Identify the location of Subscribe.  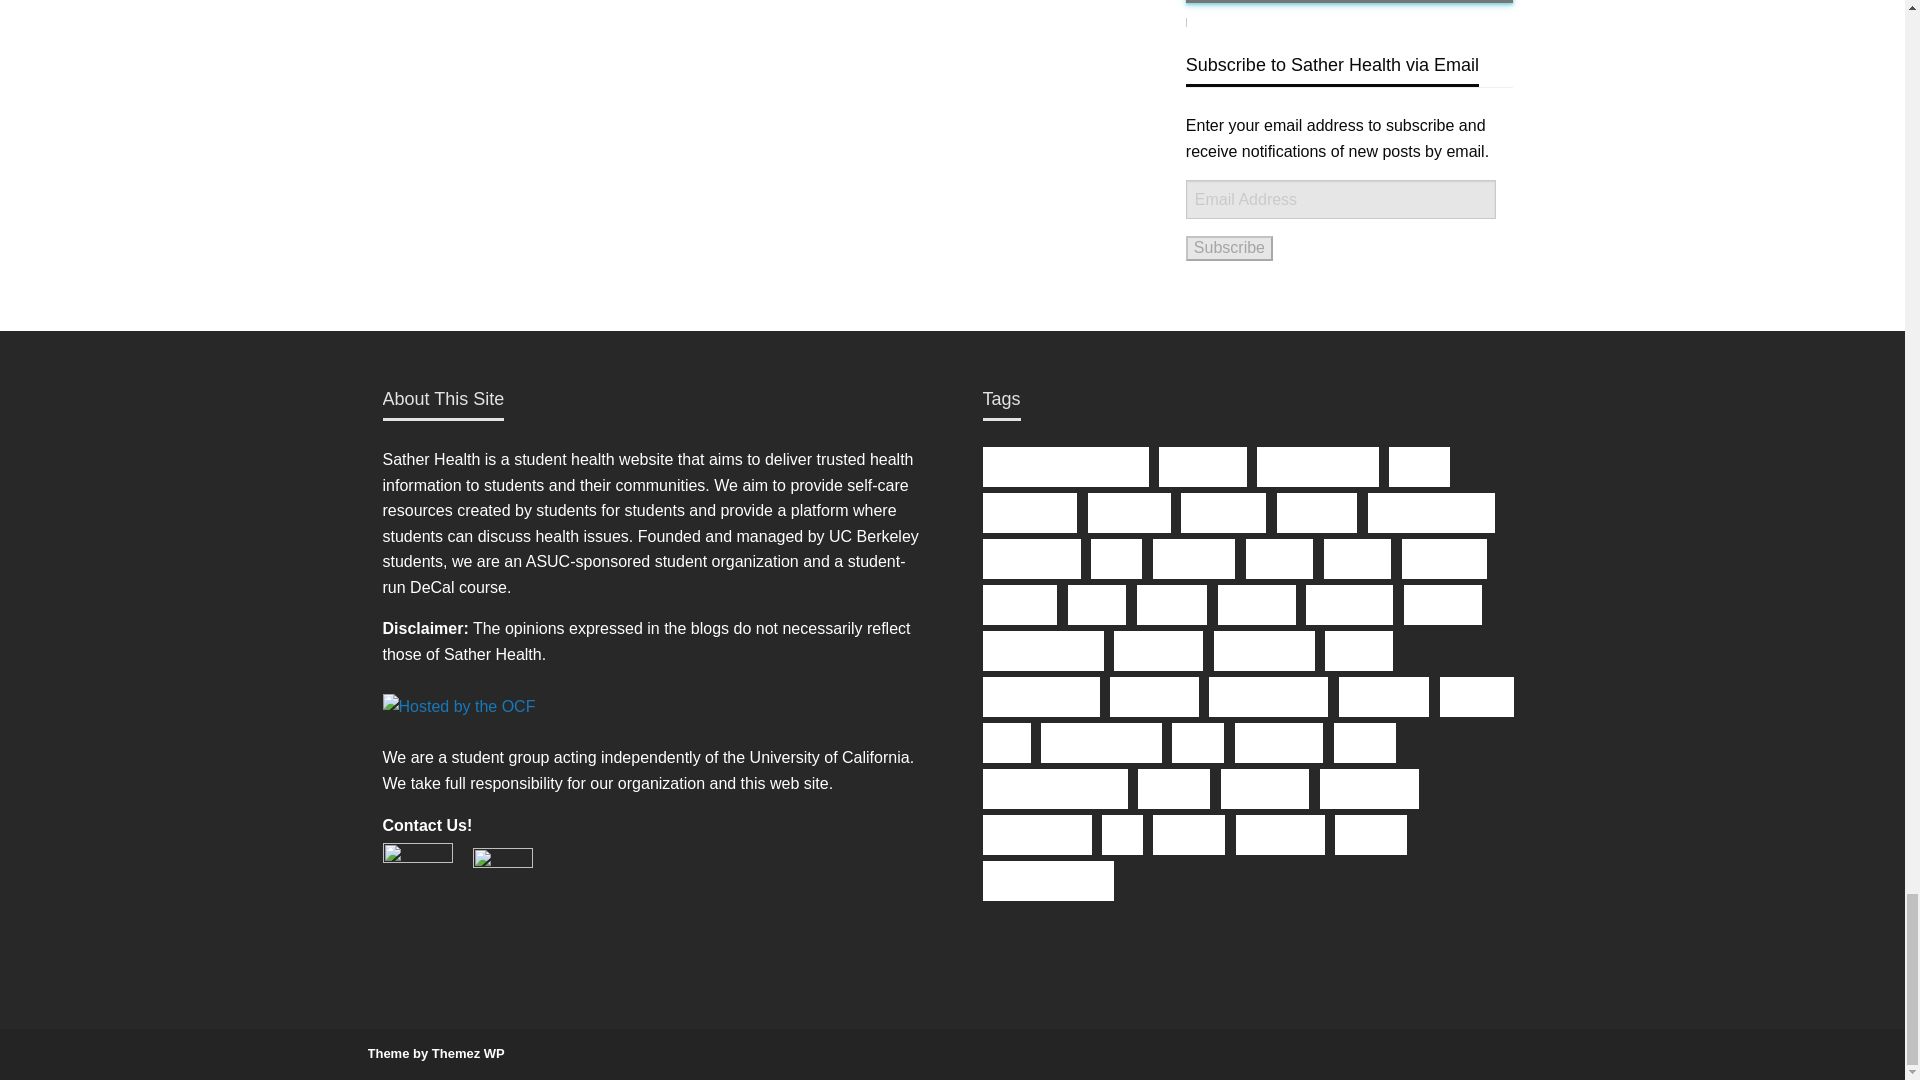
(1229, 248).